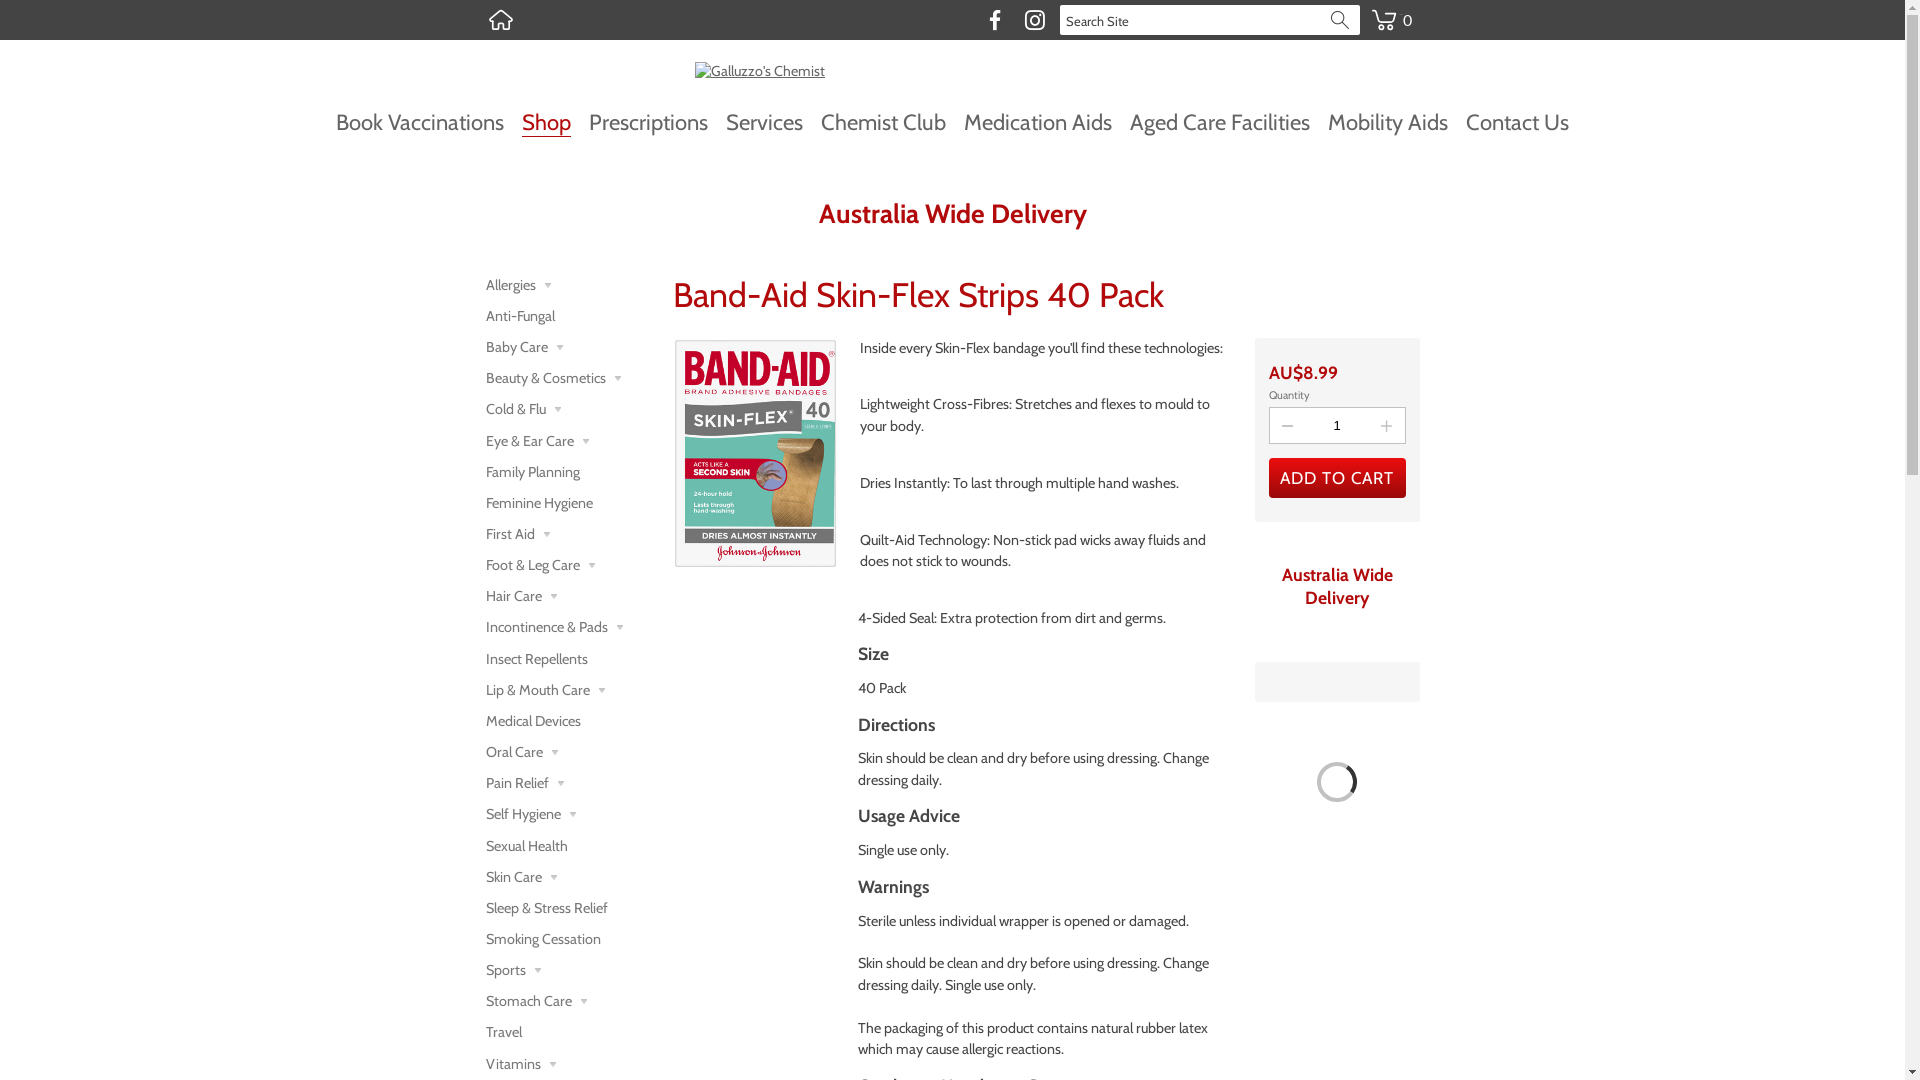 The image size is (1920, 1080). I want to click on Insect Repellents, so click(568, 660).